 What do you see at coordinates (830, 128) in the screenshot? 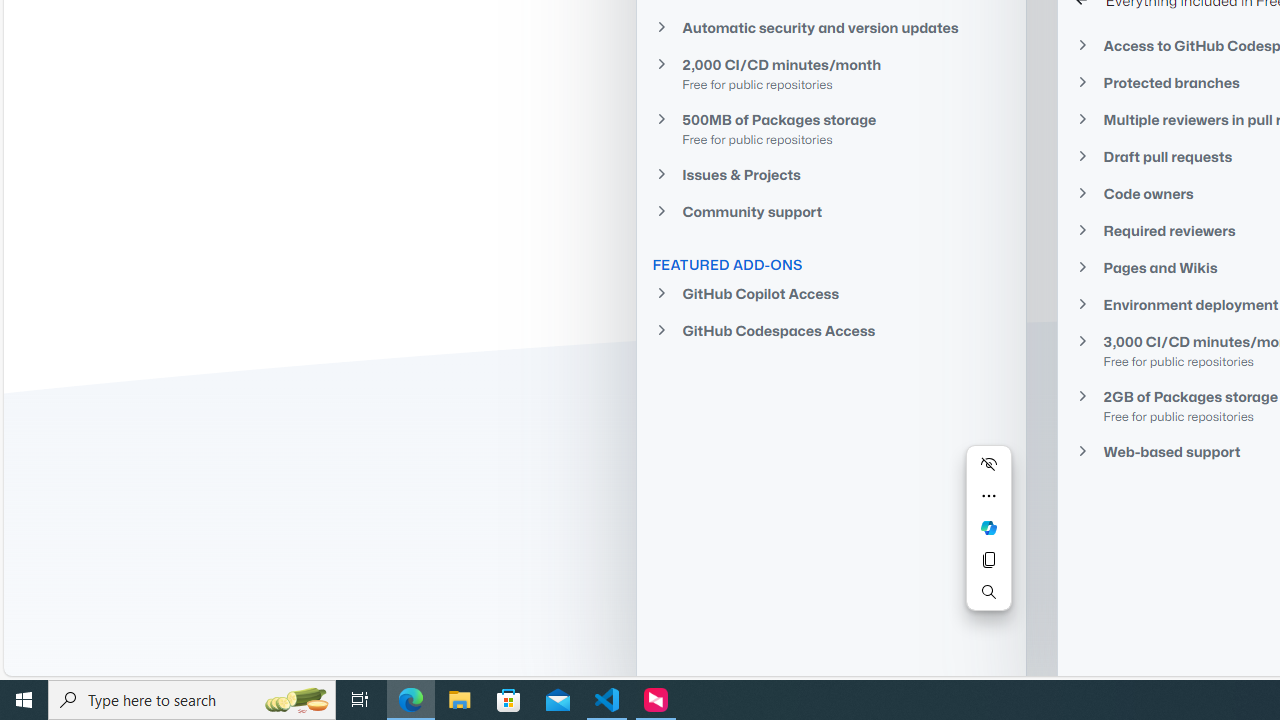
I see `500MB of Packages storage Free for public repositories` at bounding box center [830, 128].